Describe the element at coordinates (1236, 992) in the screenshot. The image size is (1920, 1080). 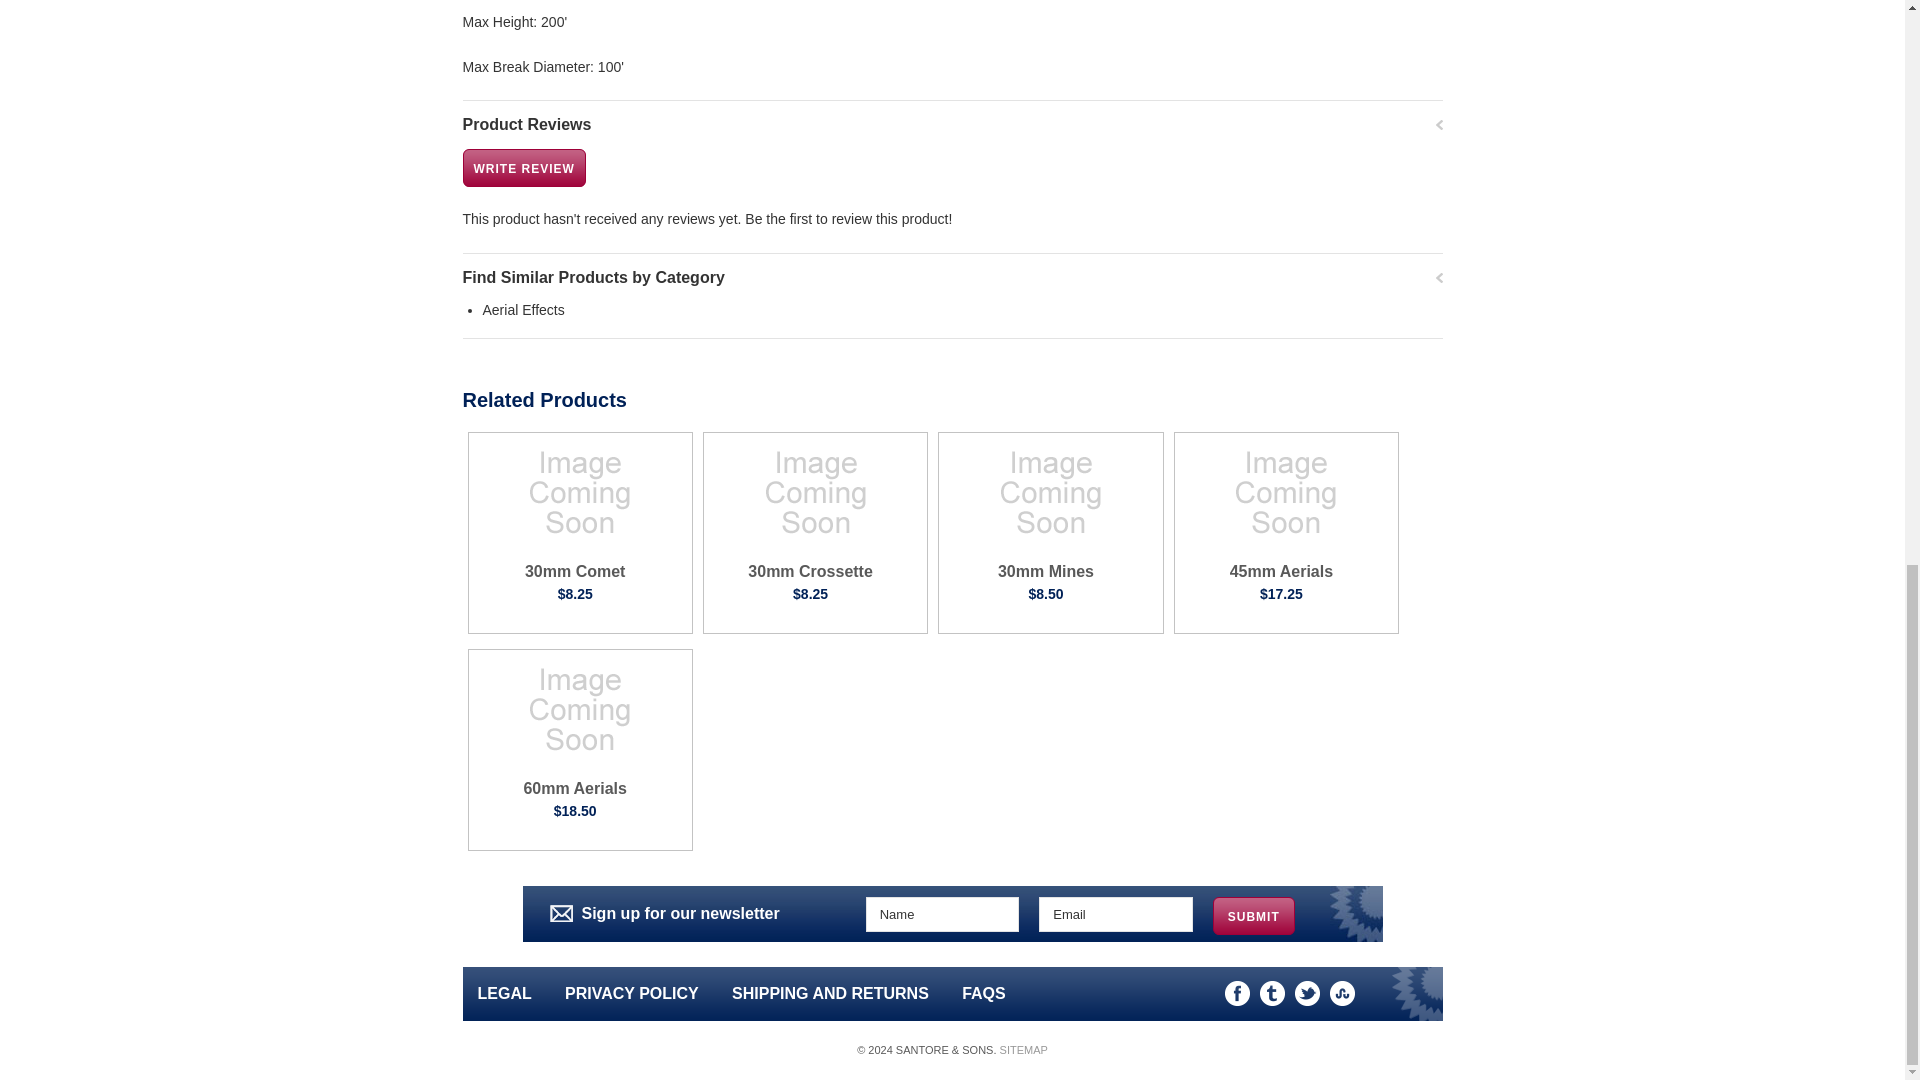
I see `Facebook` at that location.